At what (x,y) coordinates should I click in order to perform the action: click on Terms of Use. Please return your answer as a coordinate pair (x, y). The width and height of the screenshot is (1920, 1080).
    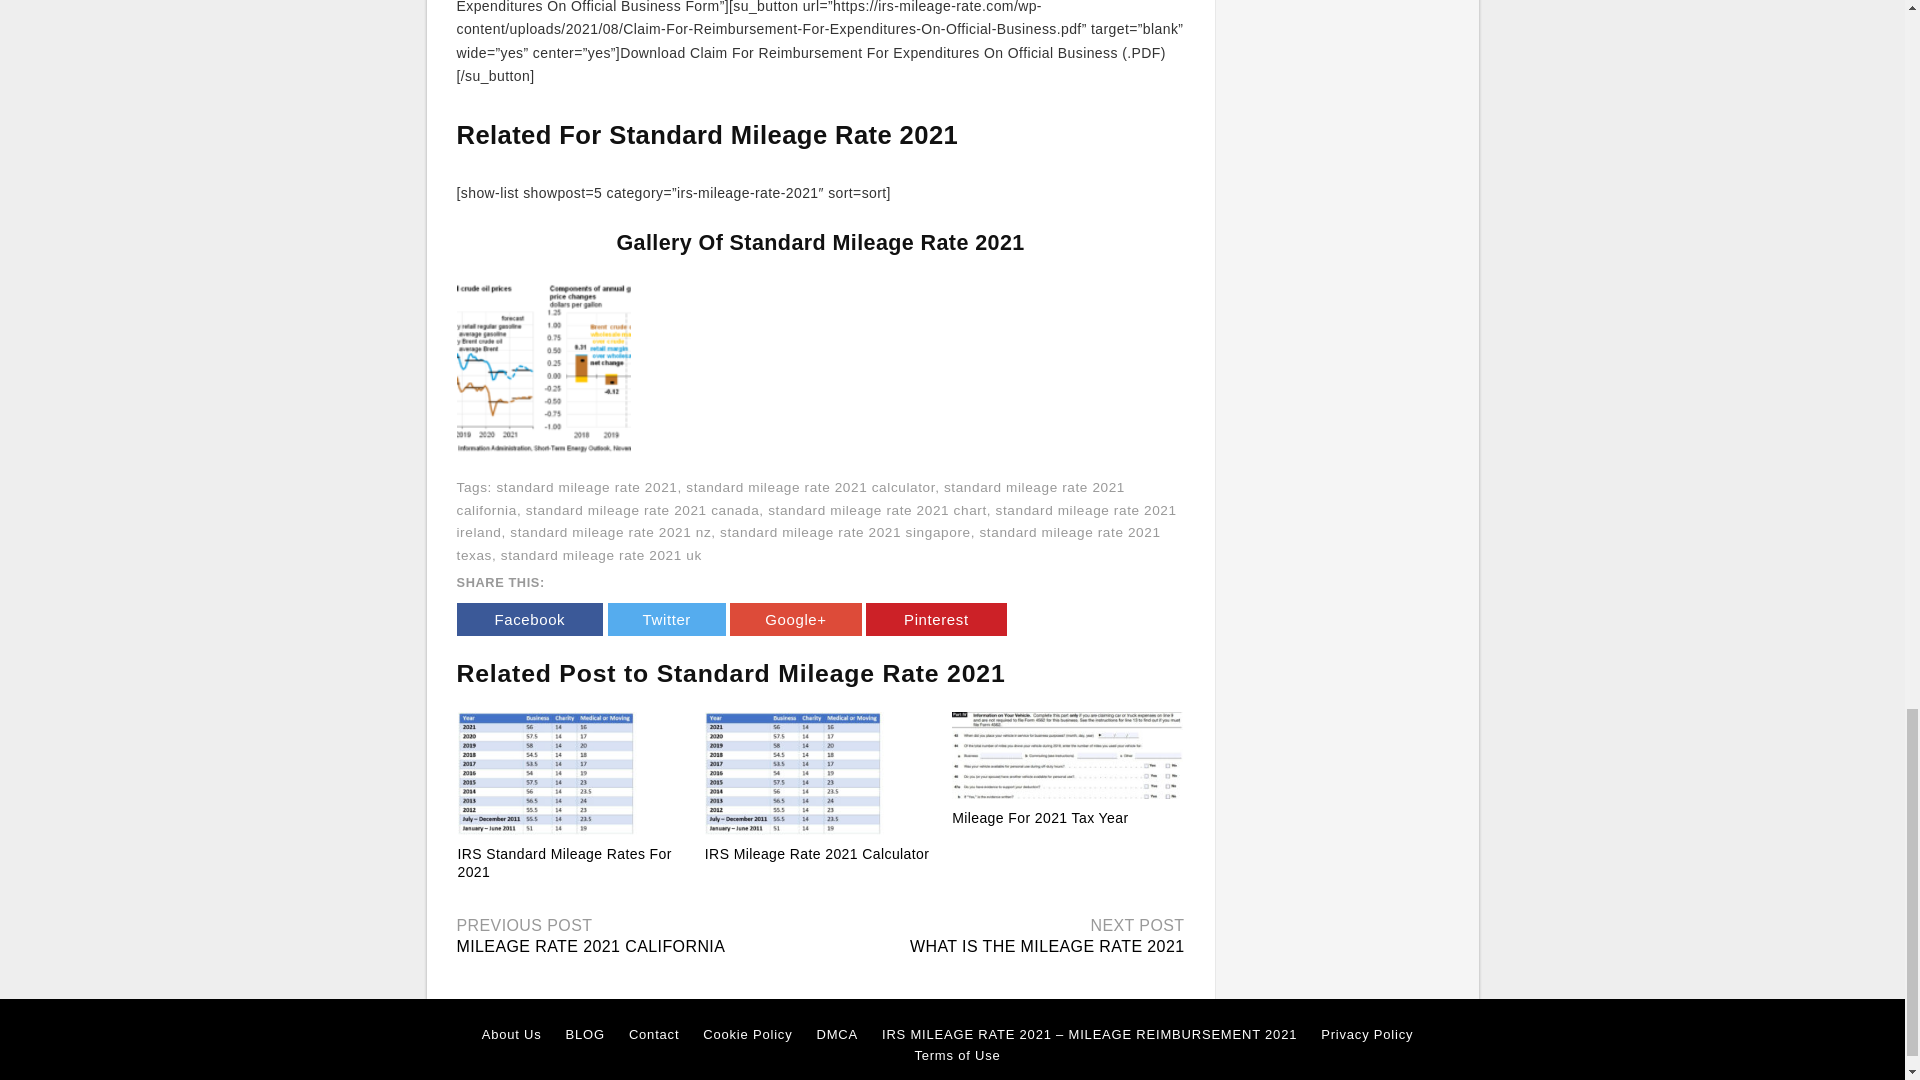
    Looking at the image, I should click on (956, 1056).